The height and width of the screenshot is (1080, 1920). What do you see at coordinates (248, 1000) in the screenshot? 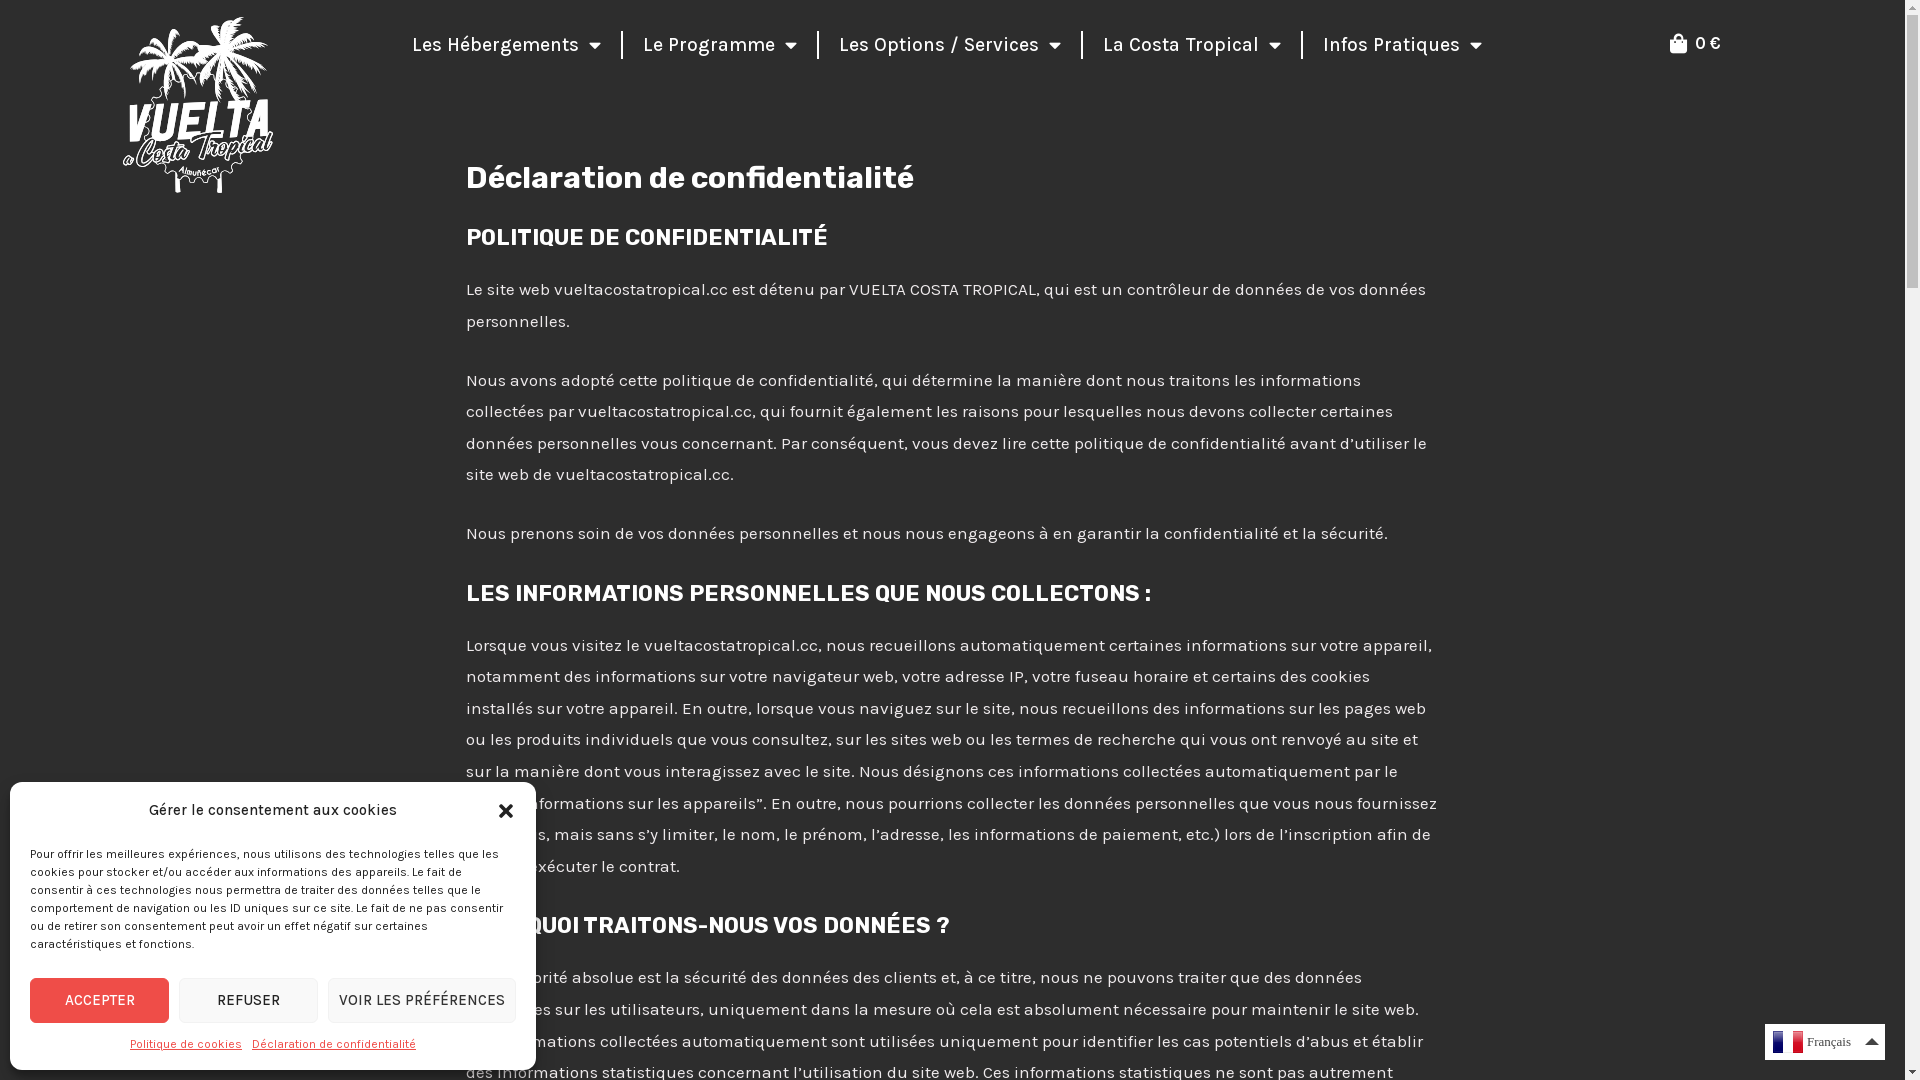
I see `REFUSER` at bounding box center [248, 1000].